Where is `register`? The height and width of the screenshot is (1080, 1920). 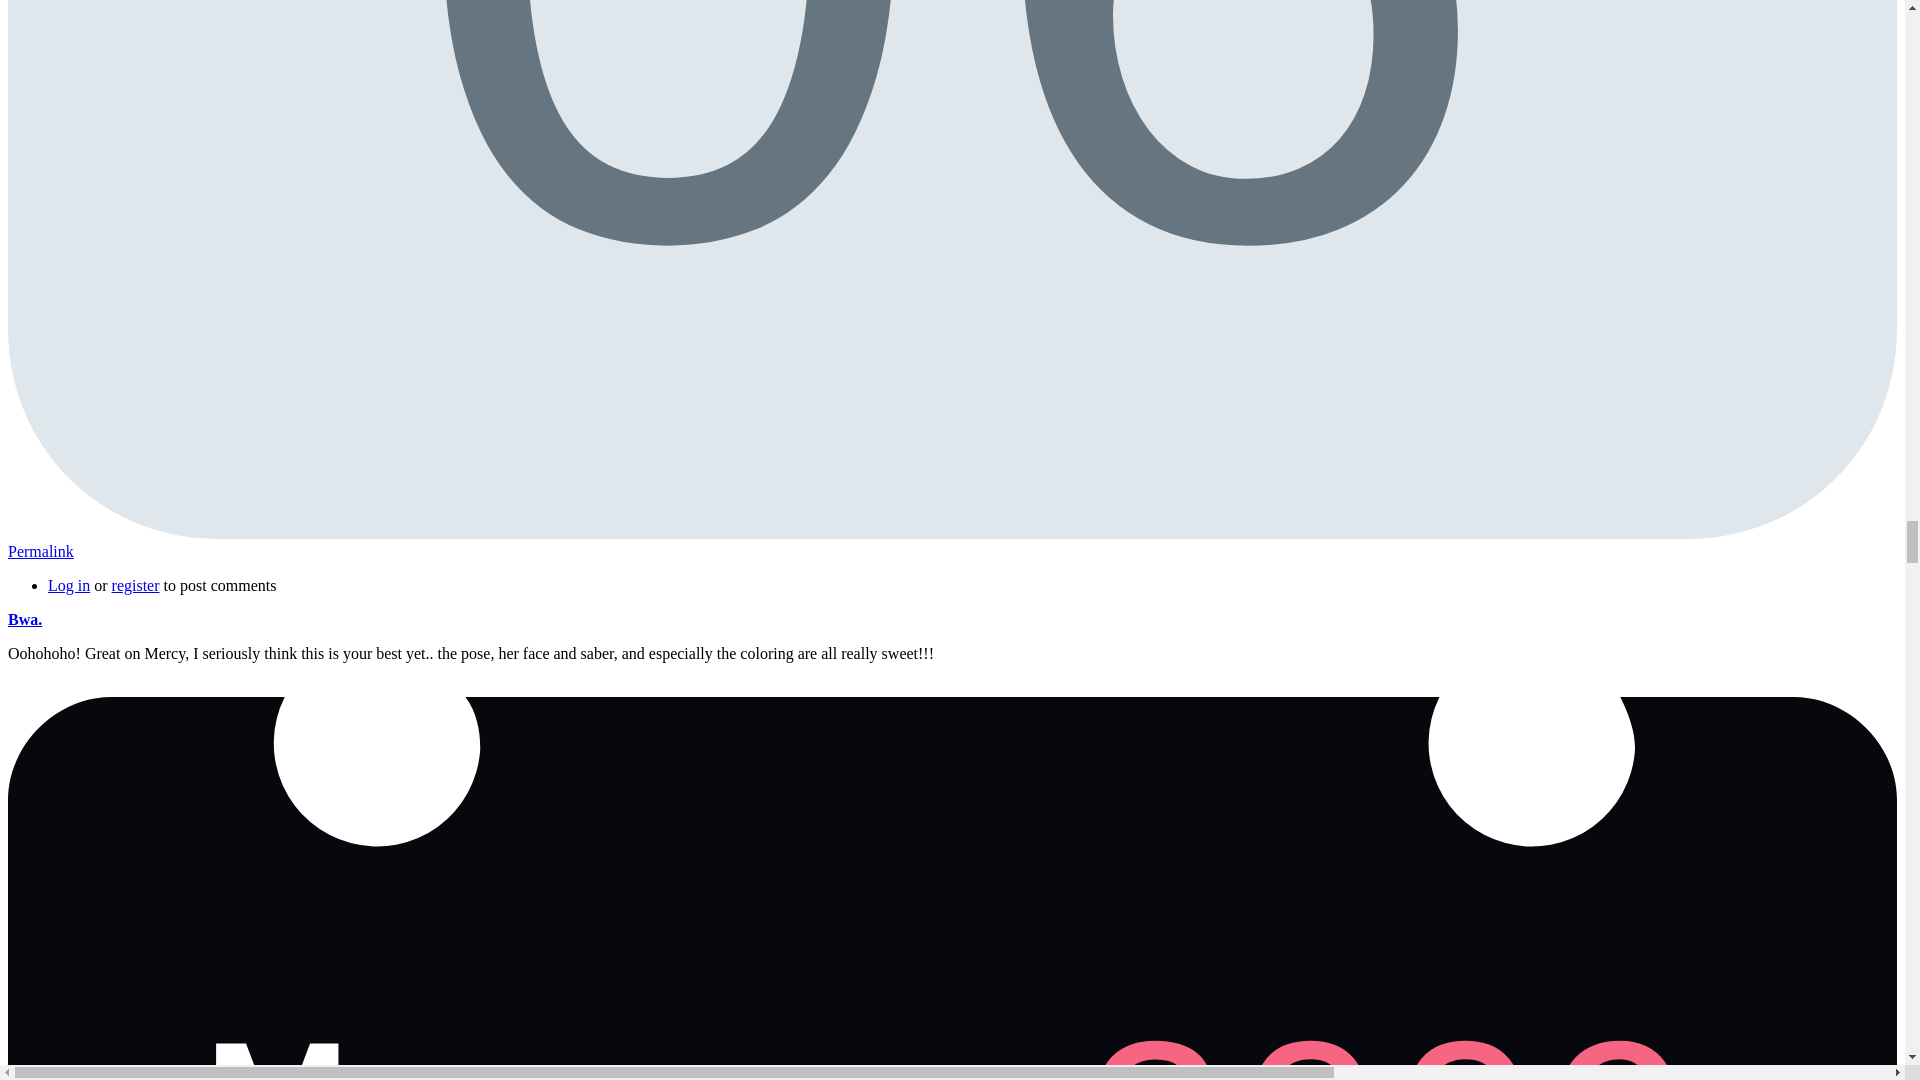
register is located at coordinates (135, 585).